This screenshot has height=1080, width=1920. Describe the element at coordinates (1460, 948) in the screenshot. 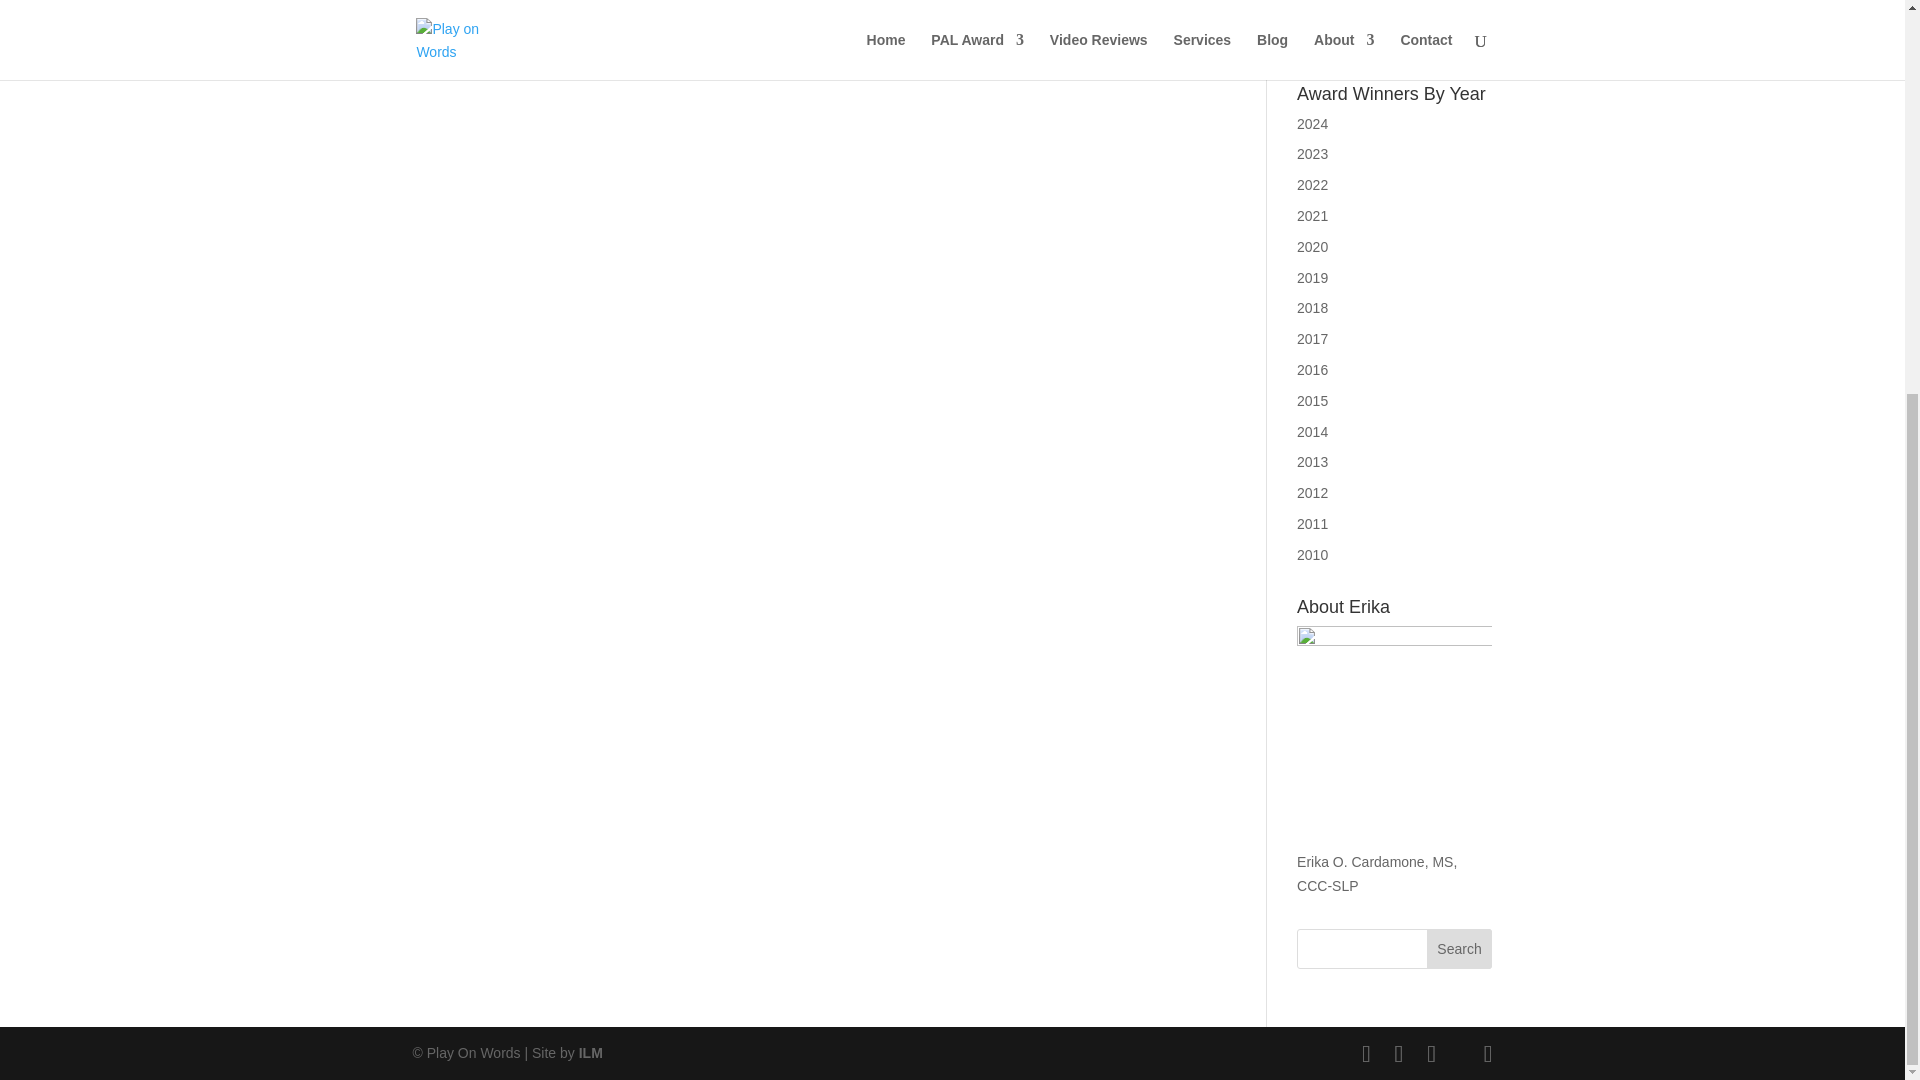

I see `Search` at that location.